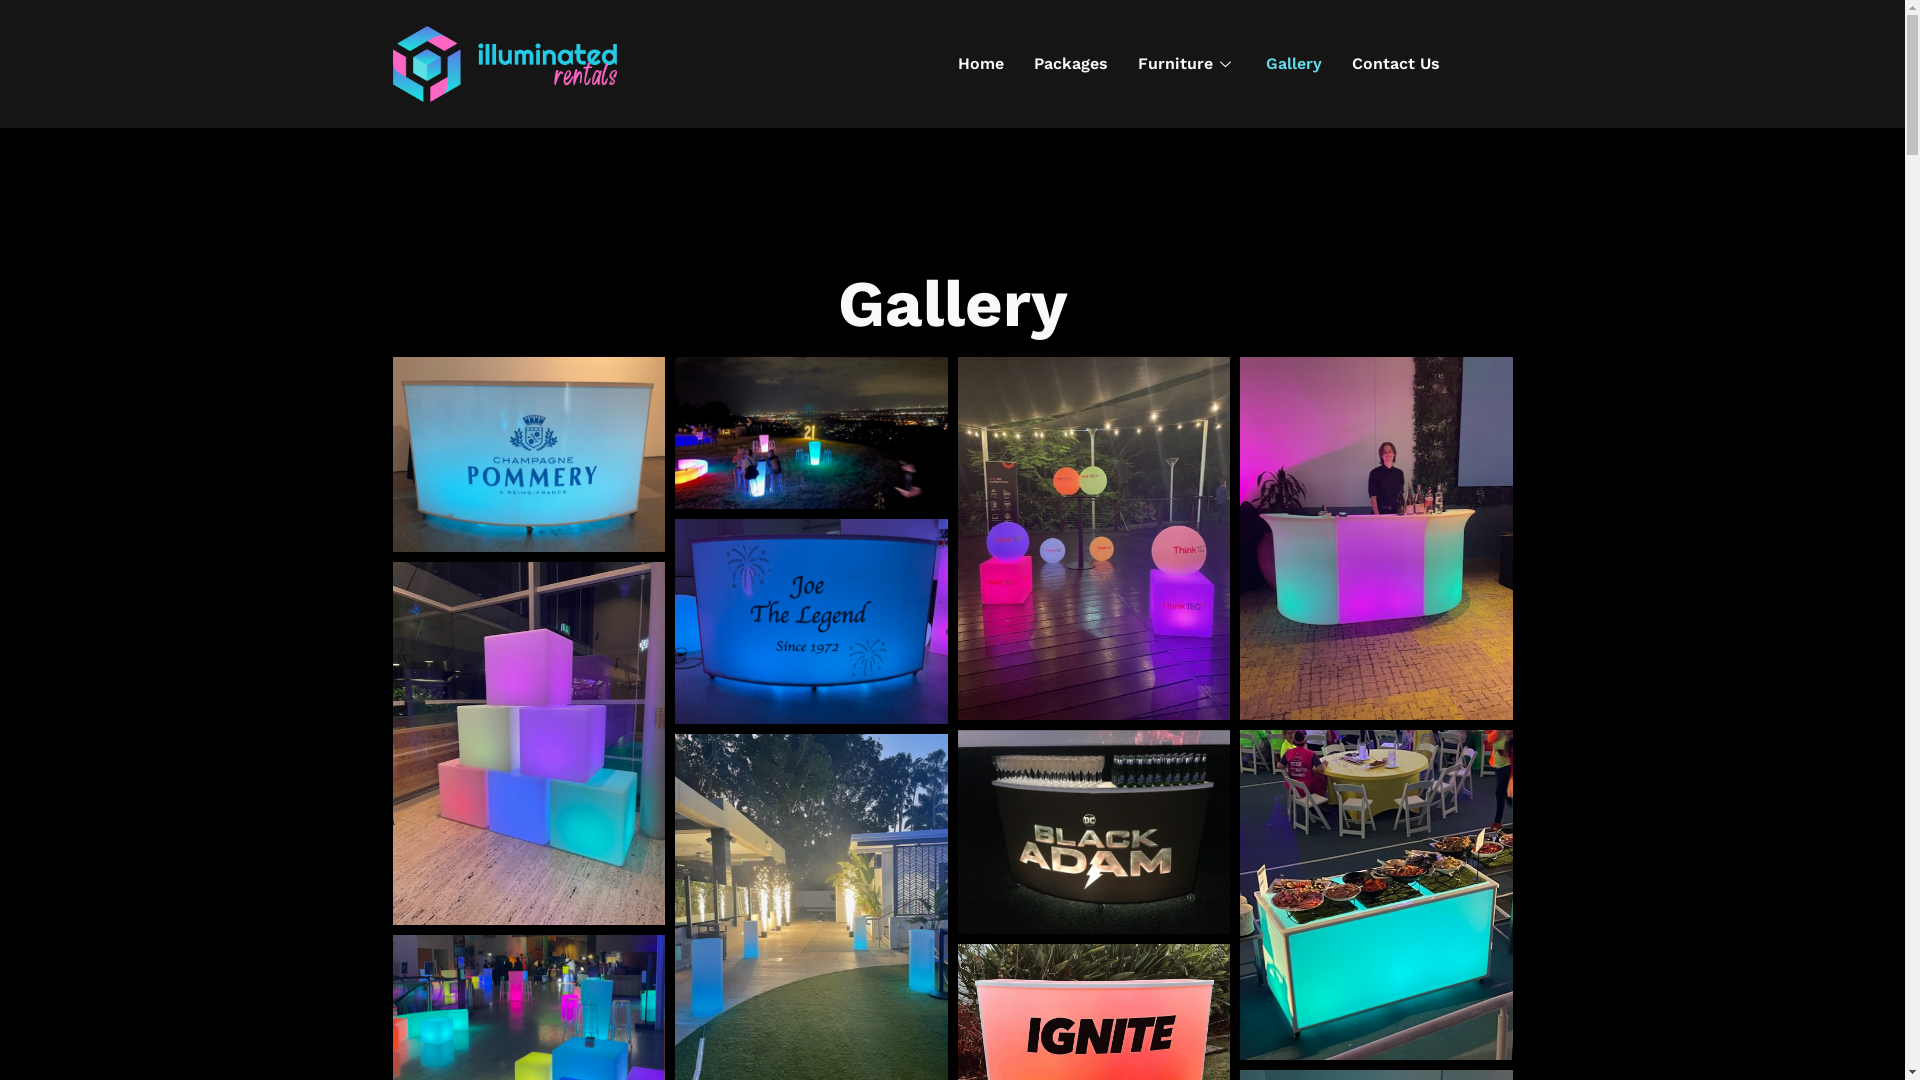  What do you see at coordinates (1396, 64) in the screenshot?
I see `Contact Us` at bounding box center [1396, 64].